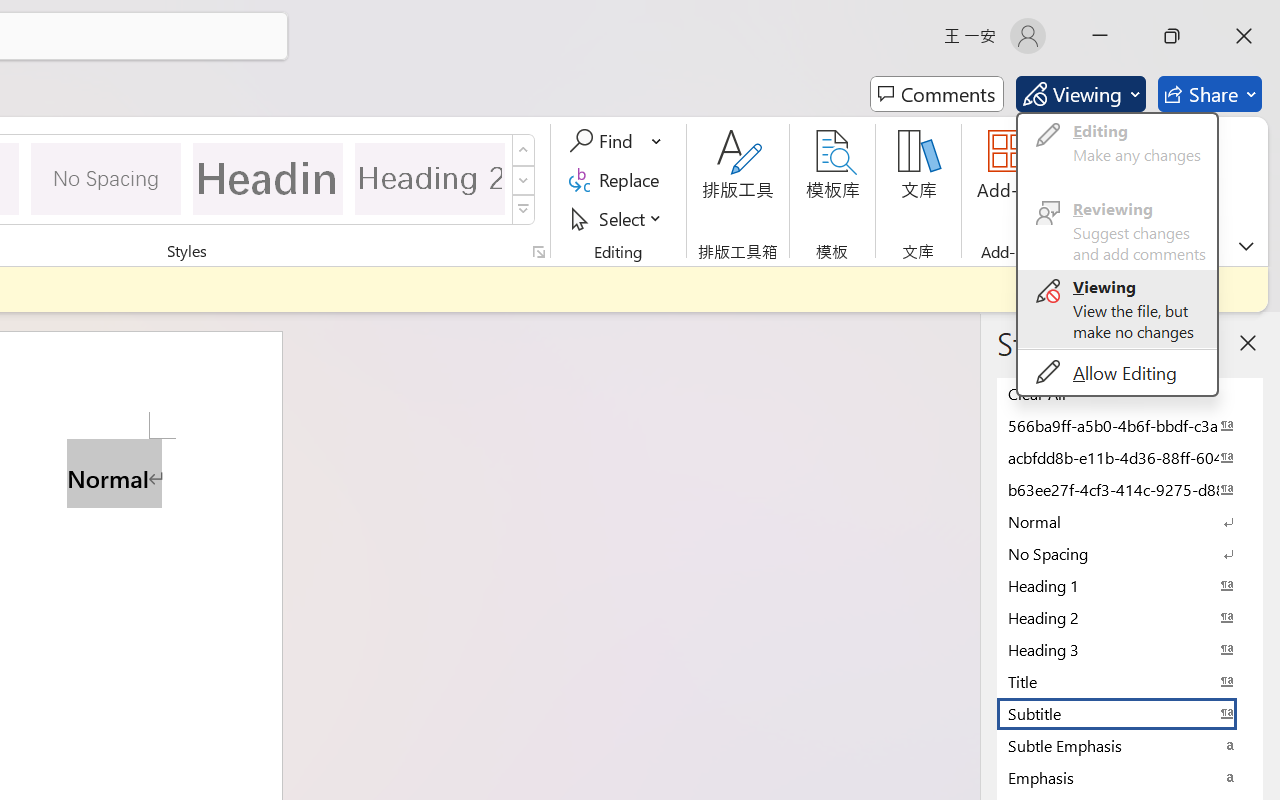 This screenshot has width=1280, height=800. I want to click on Heading 1, so click(268, 178).